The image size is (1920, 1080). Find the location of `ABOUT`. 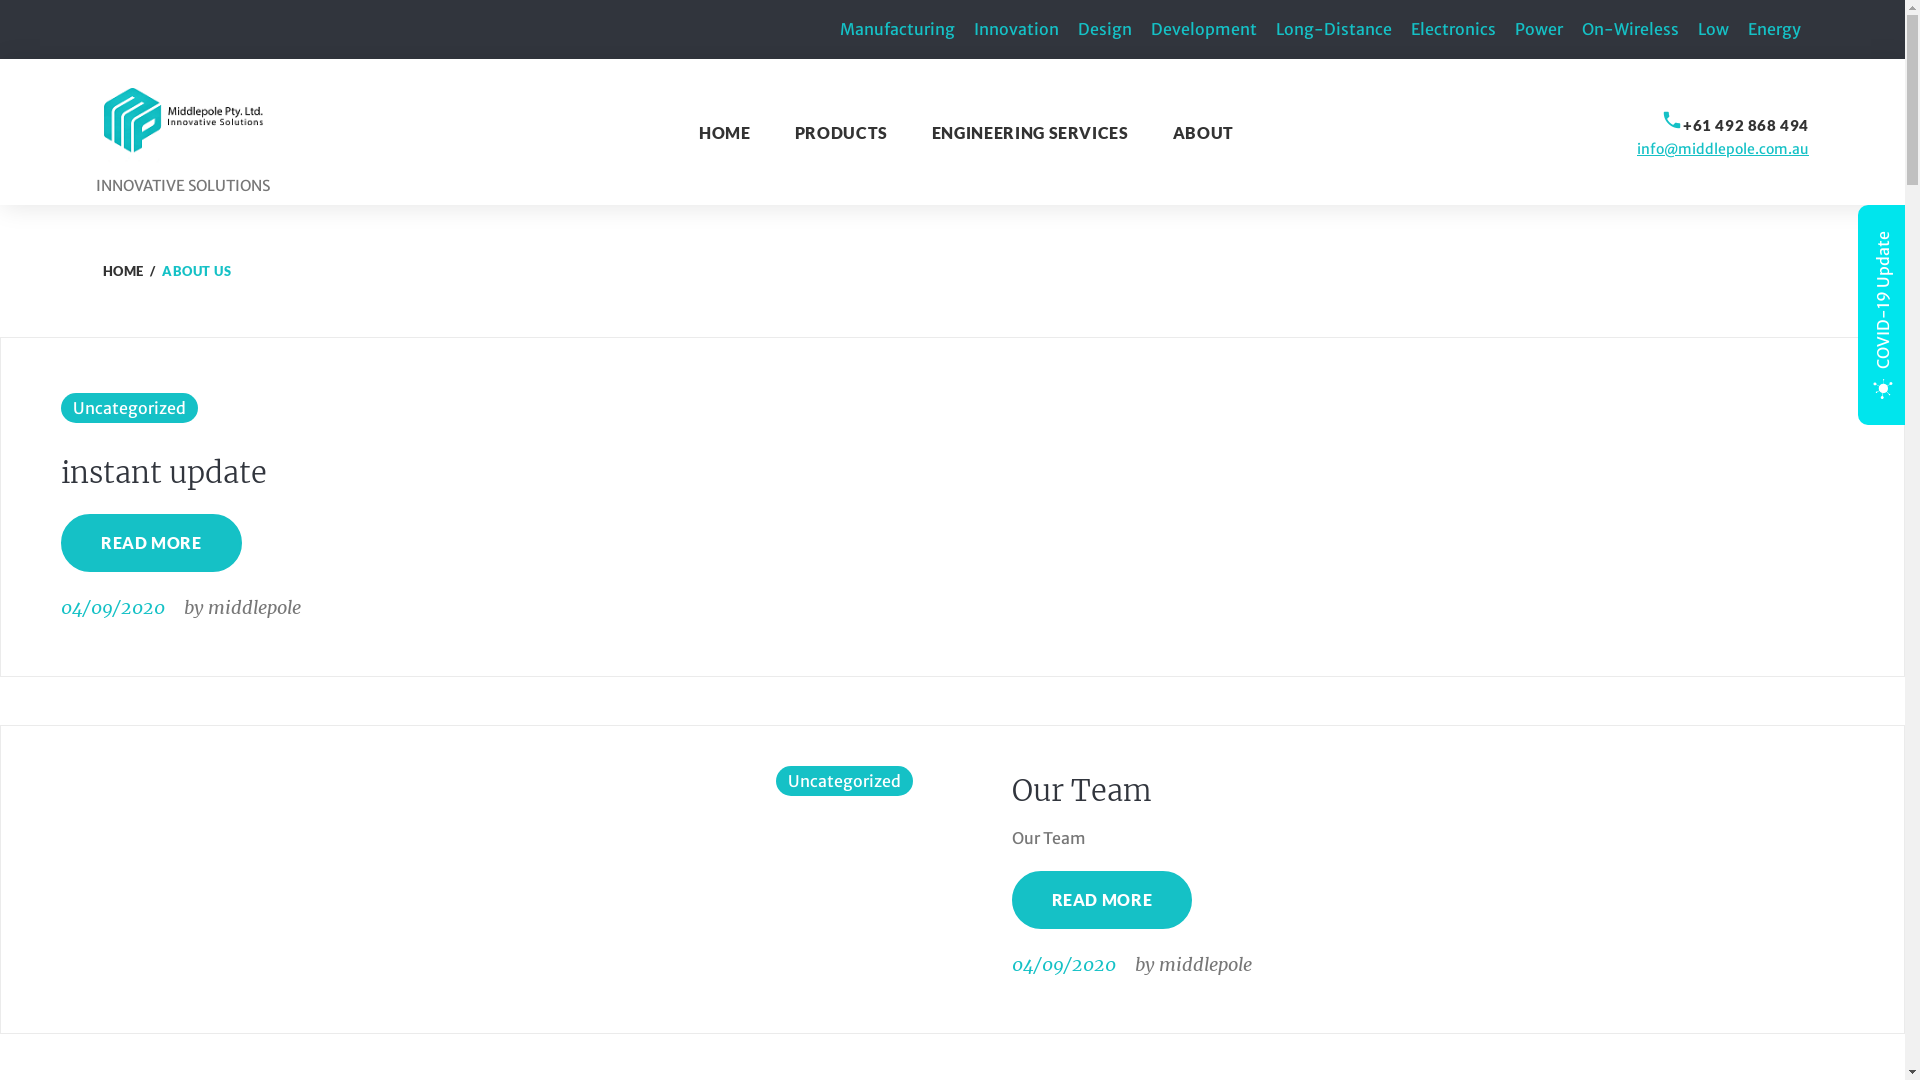

ABOUT is located at coordinates (1204, 132).